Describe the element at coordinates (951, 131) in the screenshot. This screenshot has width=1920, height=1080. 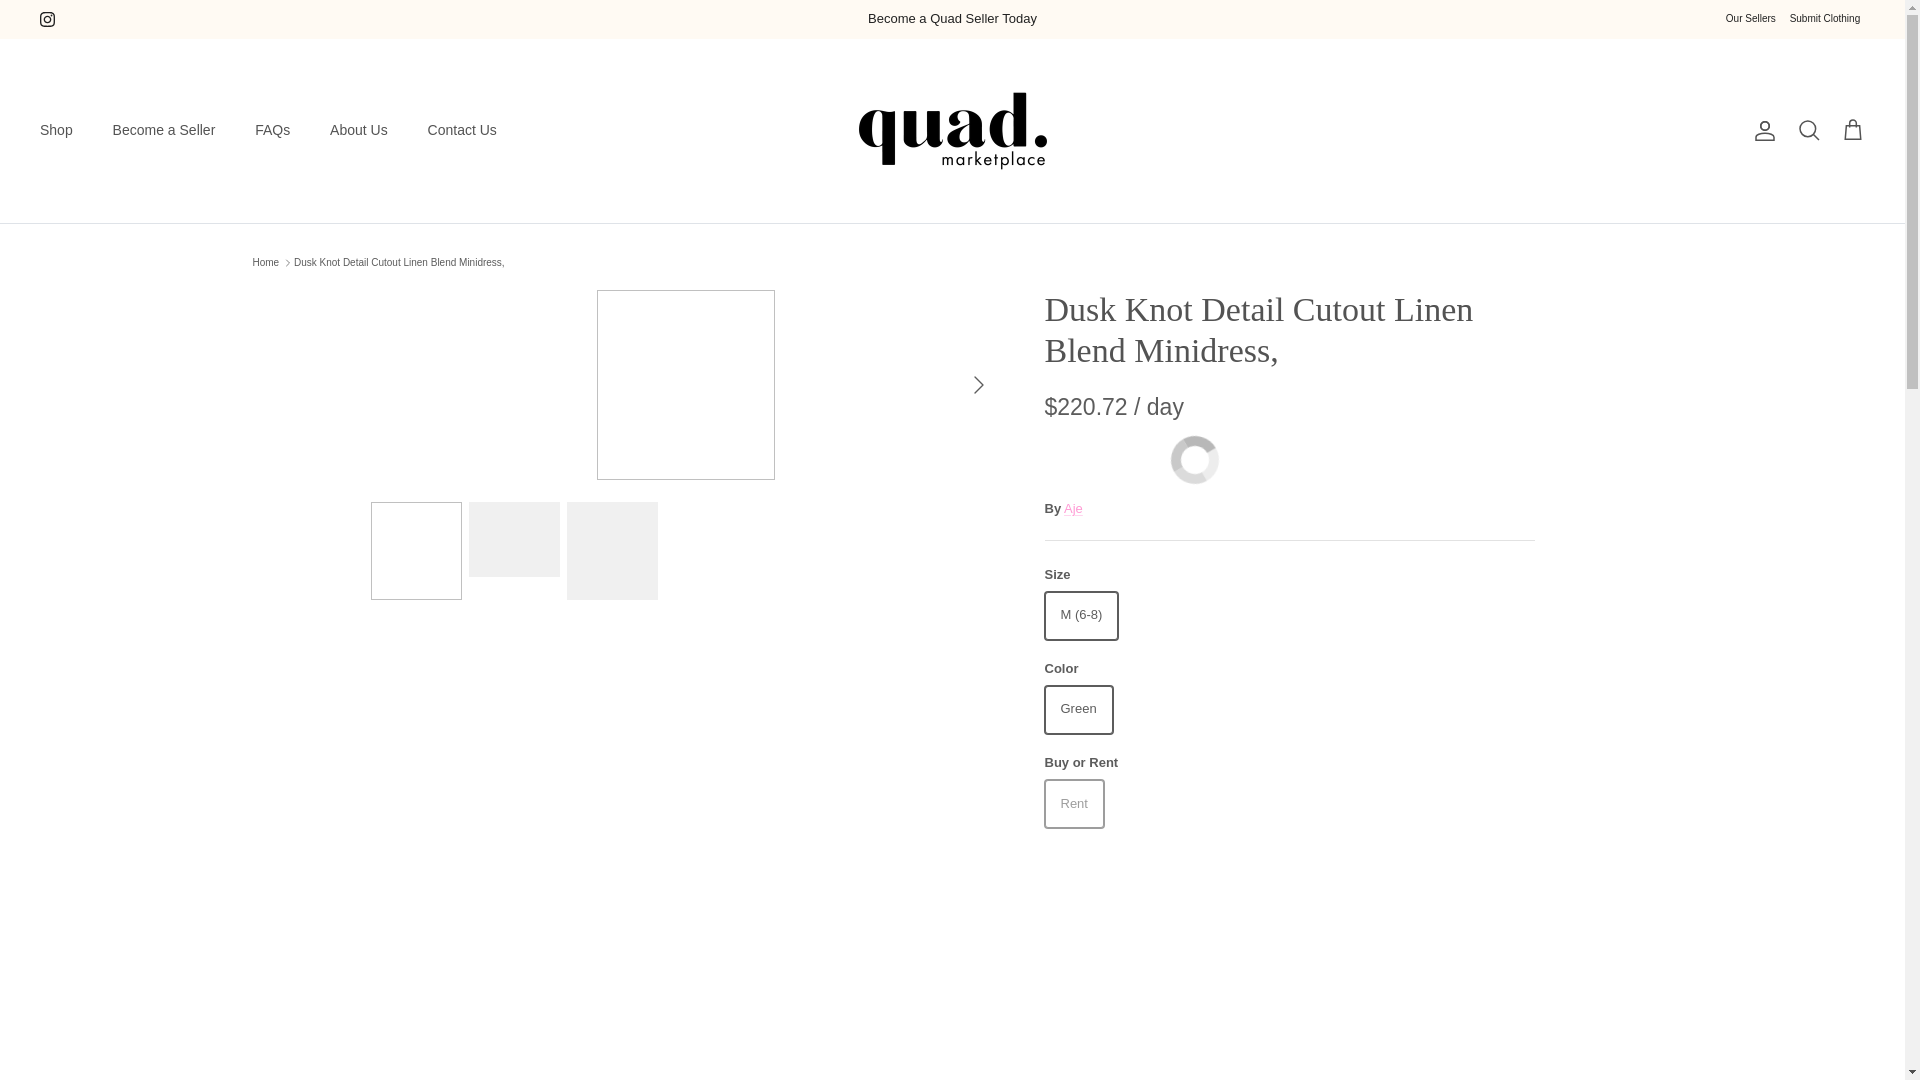
I see `Quad Marketplace` at that location.